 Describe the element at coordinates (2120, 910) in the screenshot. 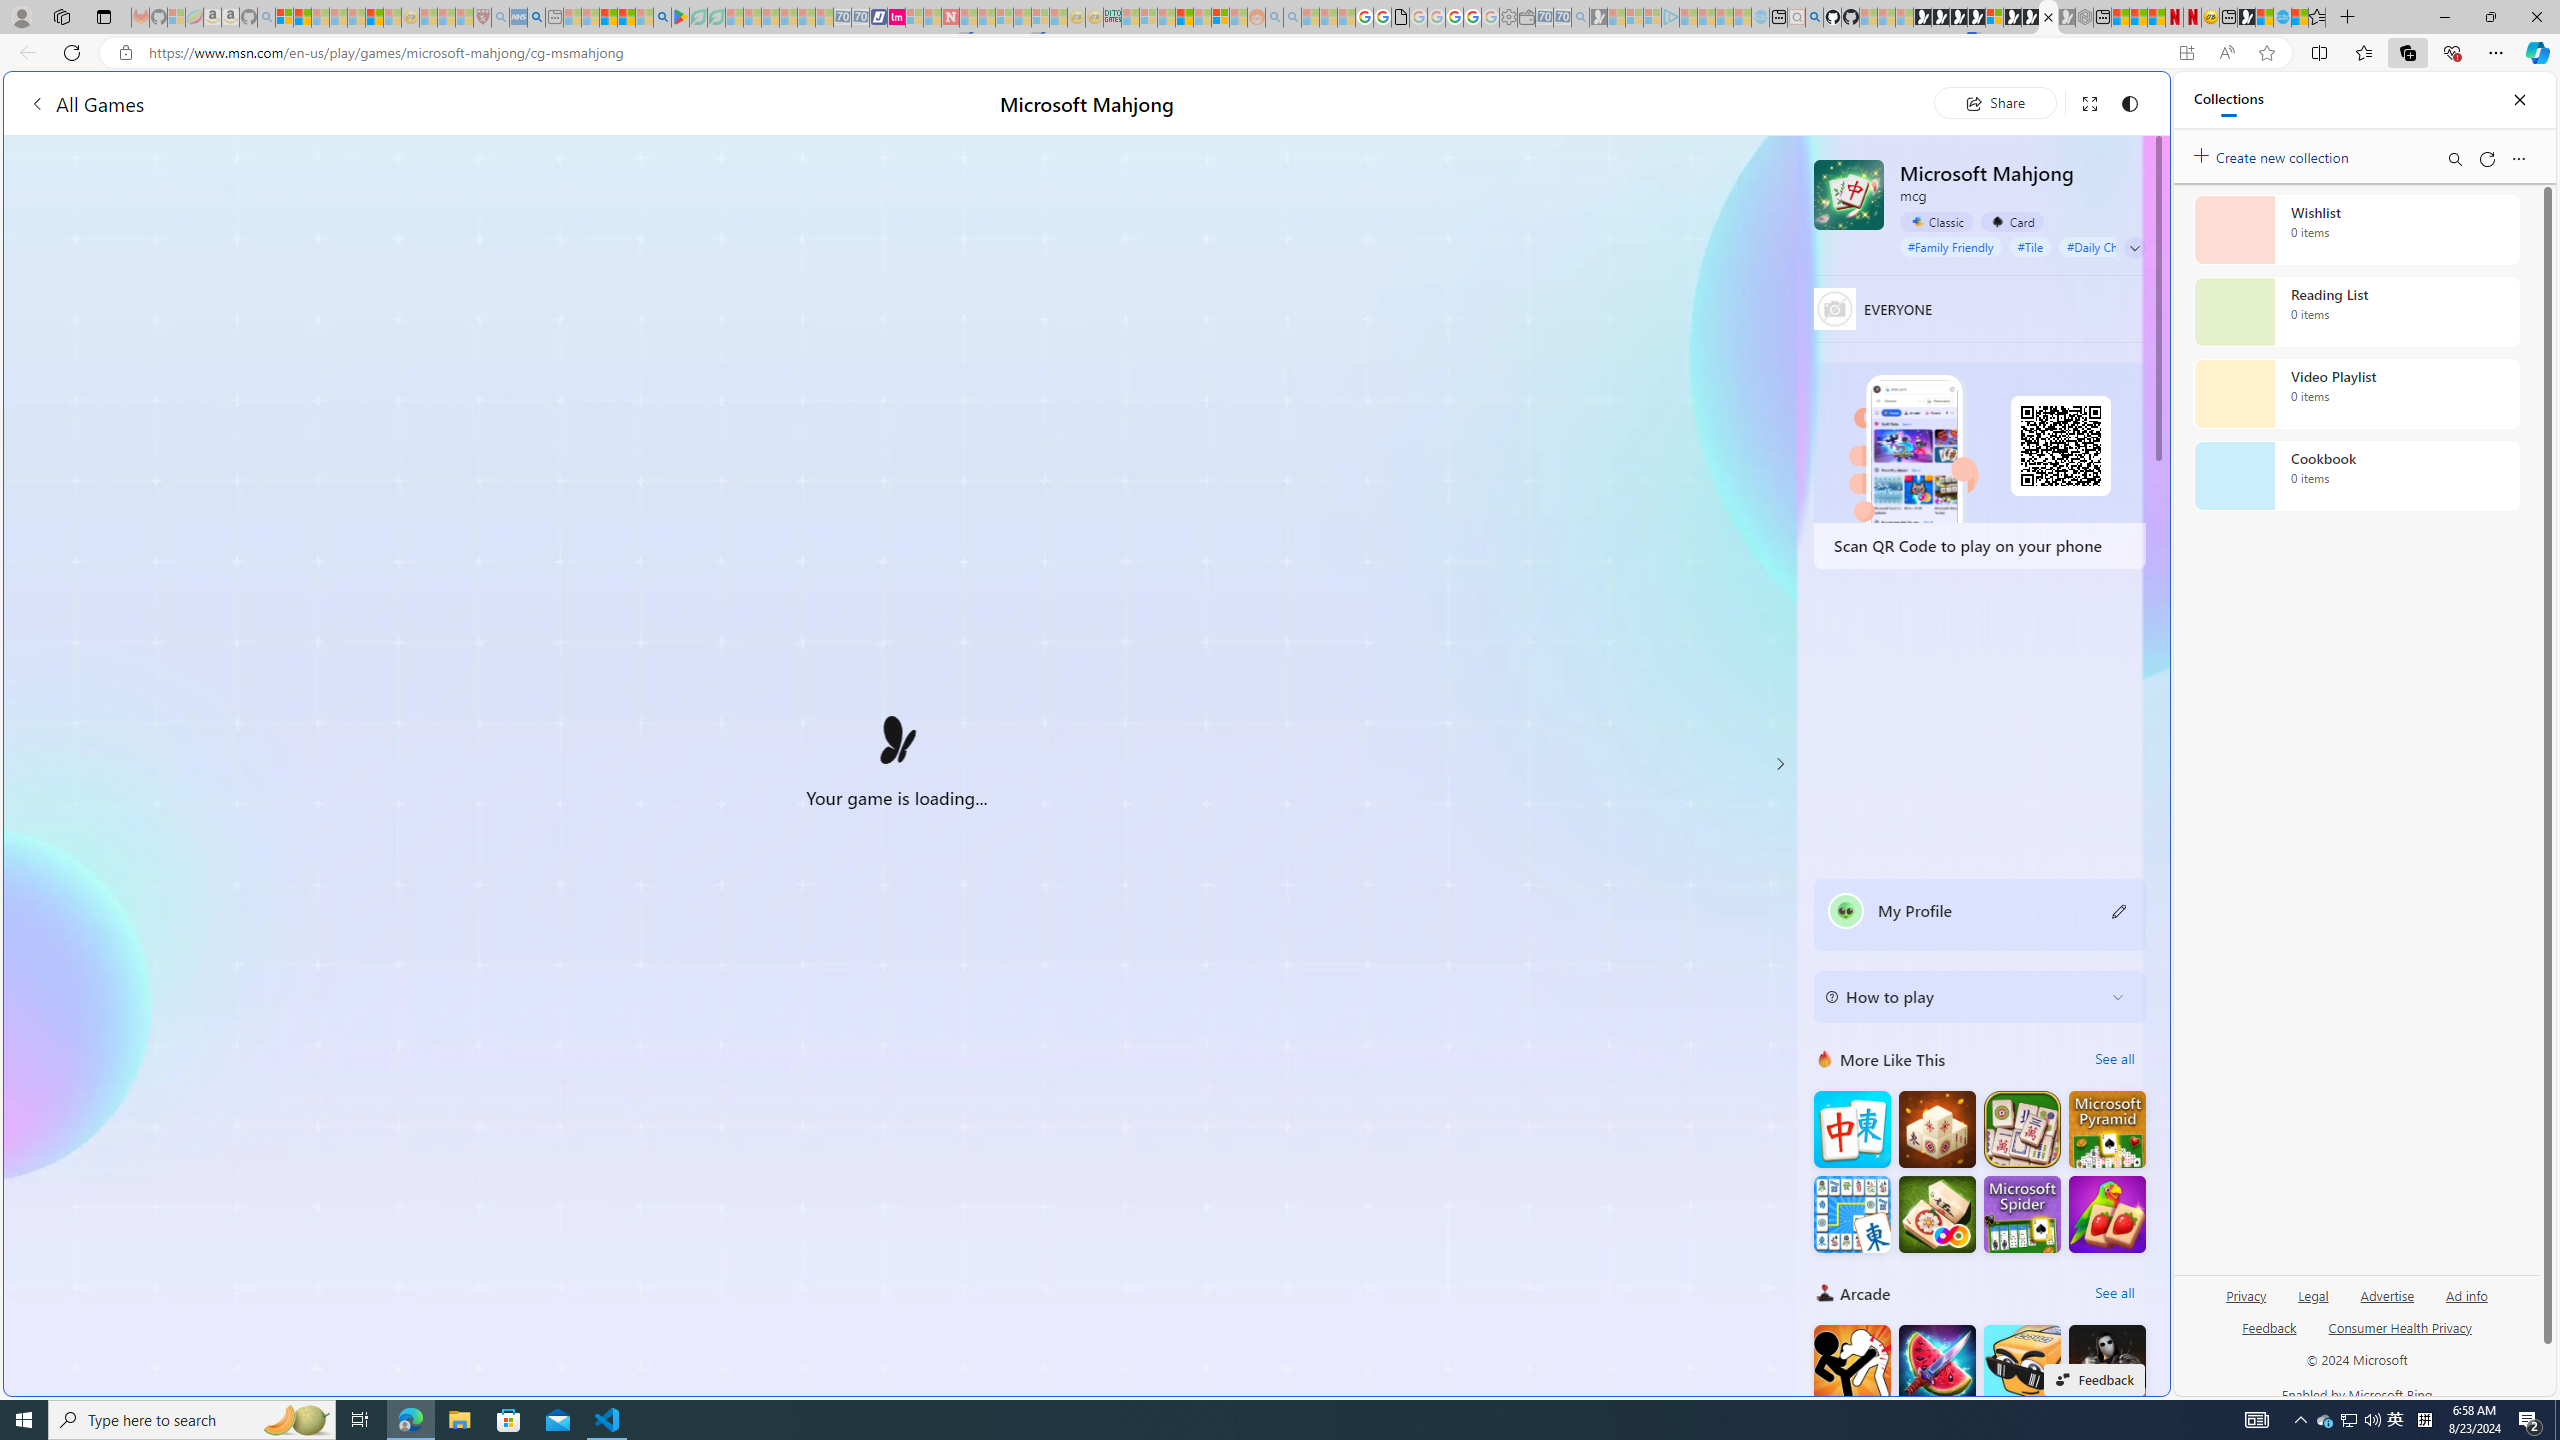

I see `Class: button edit-icon` at that location.